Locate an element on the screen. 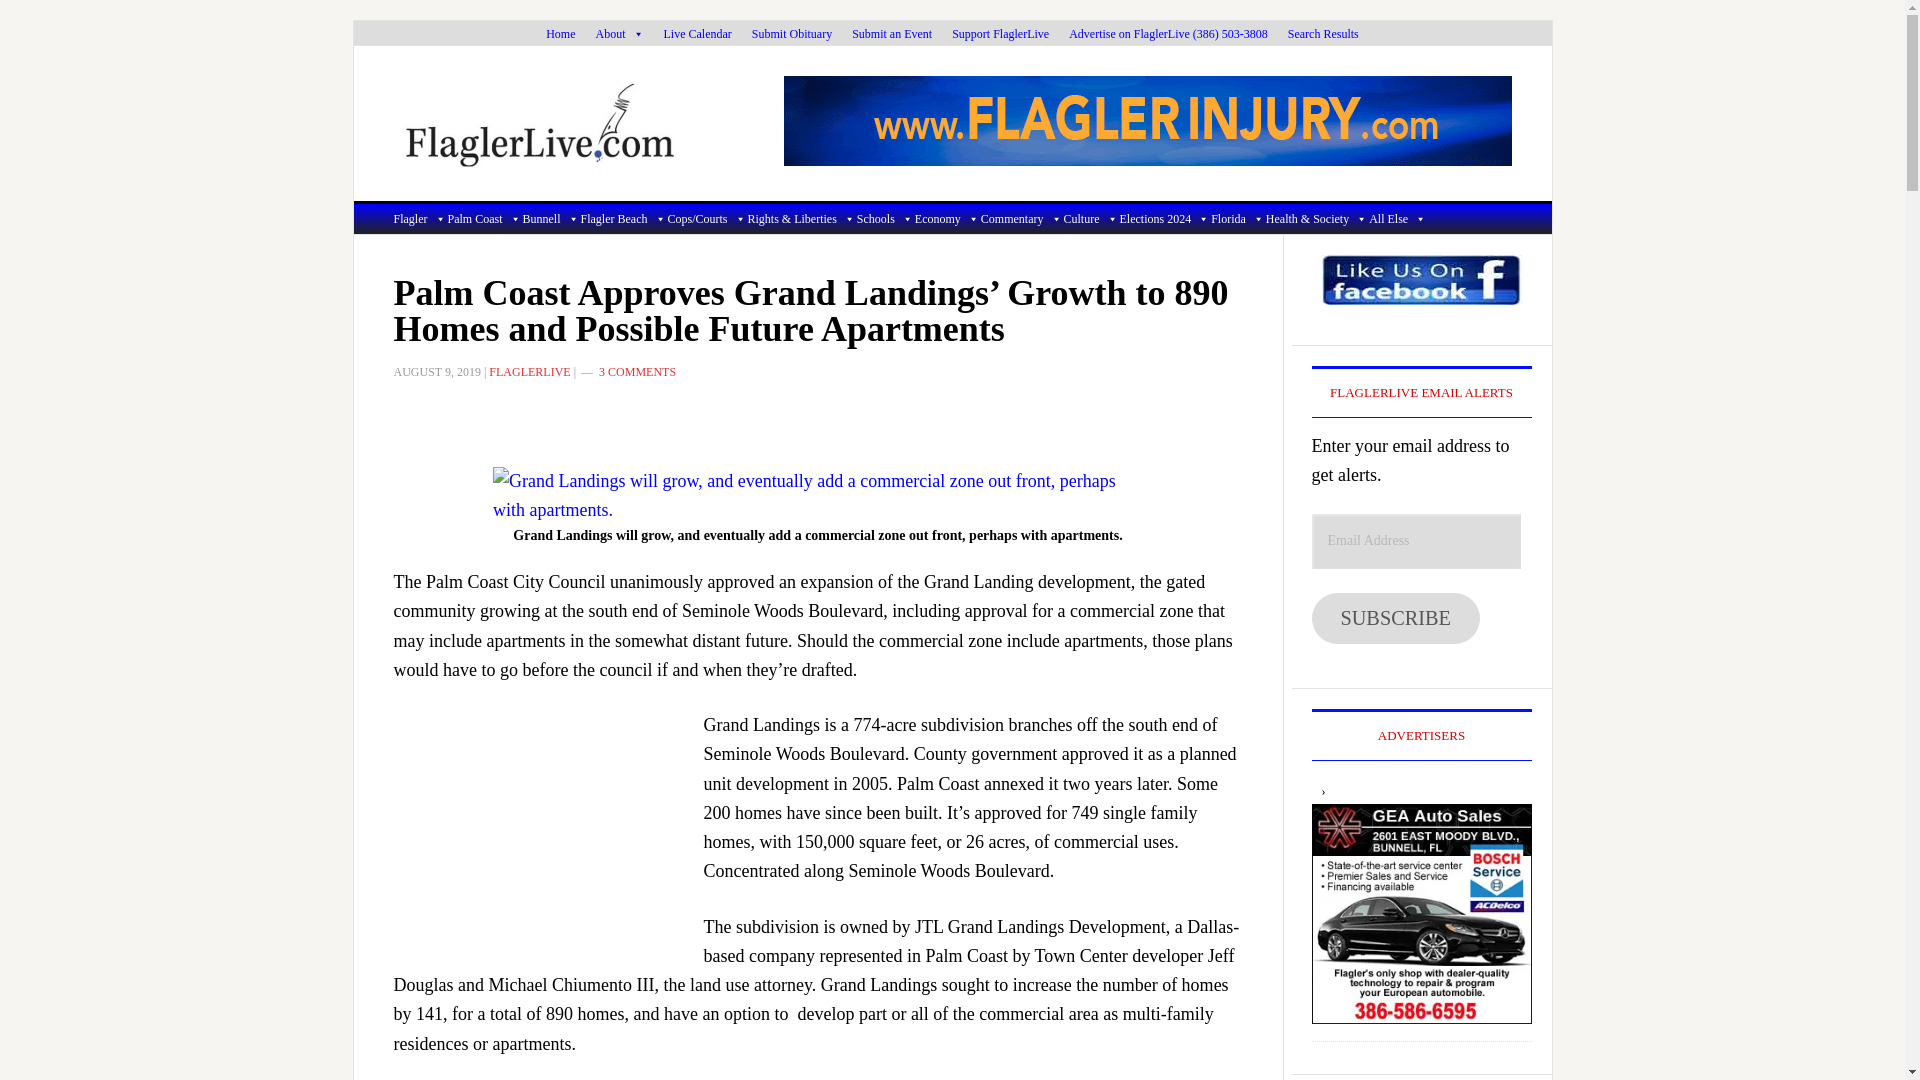 The width and height of the screenshot is (1920, 1080). Submit an Event is located at coordinates (892, 34).